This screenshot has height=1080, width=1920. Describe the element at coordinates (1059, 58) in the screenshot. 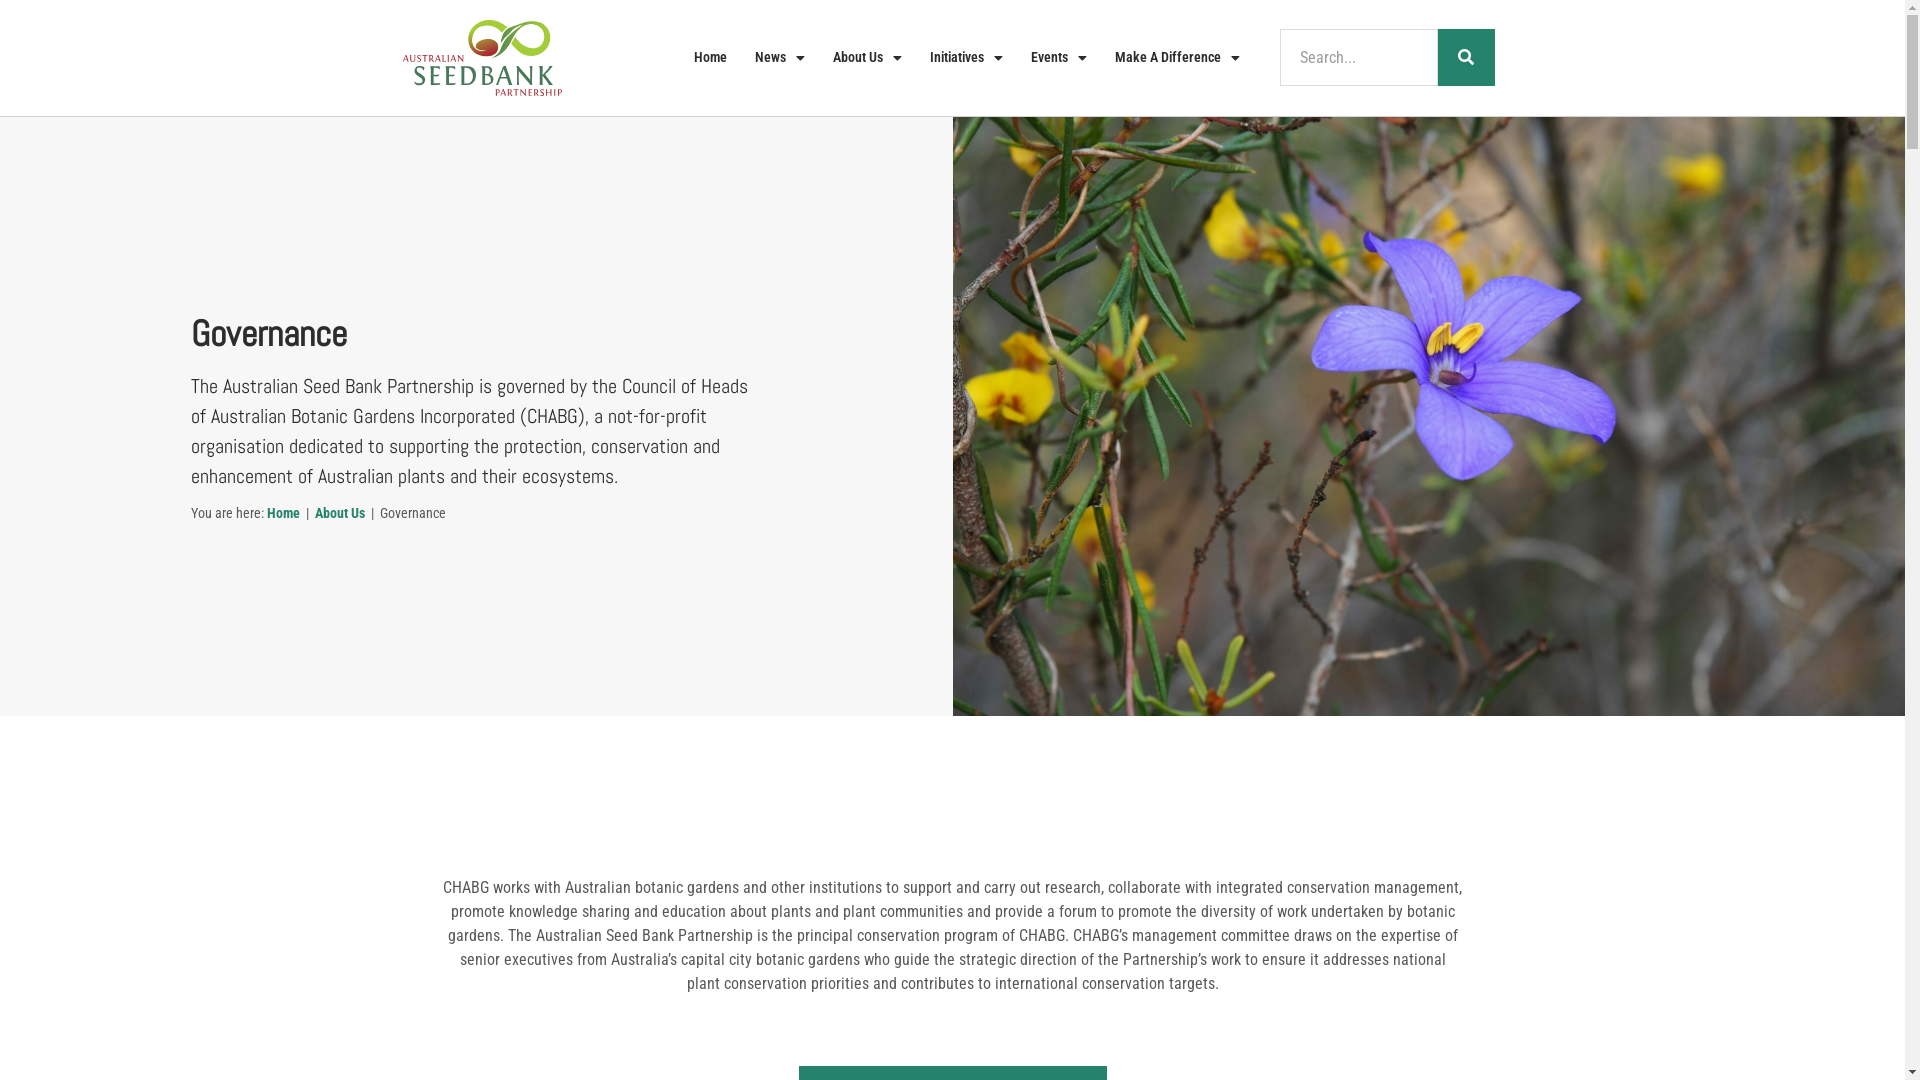

I see `Events` at that location.